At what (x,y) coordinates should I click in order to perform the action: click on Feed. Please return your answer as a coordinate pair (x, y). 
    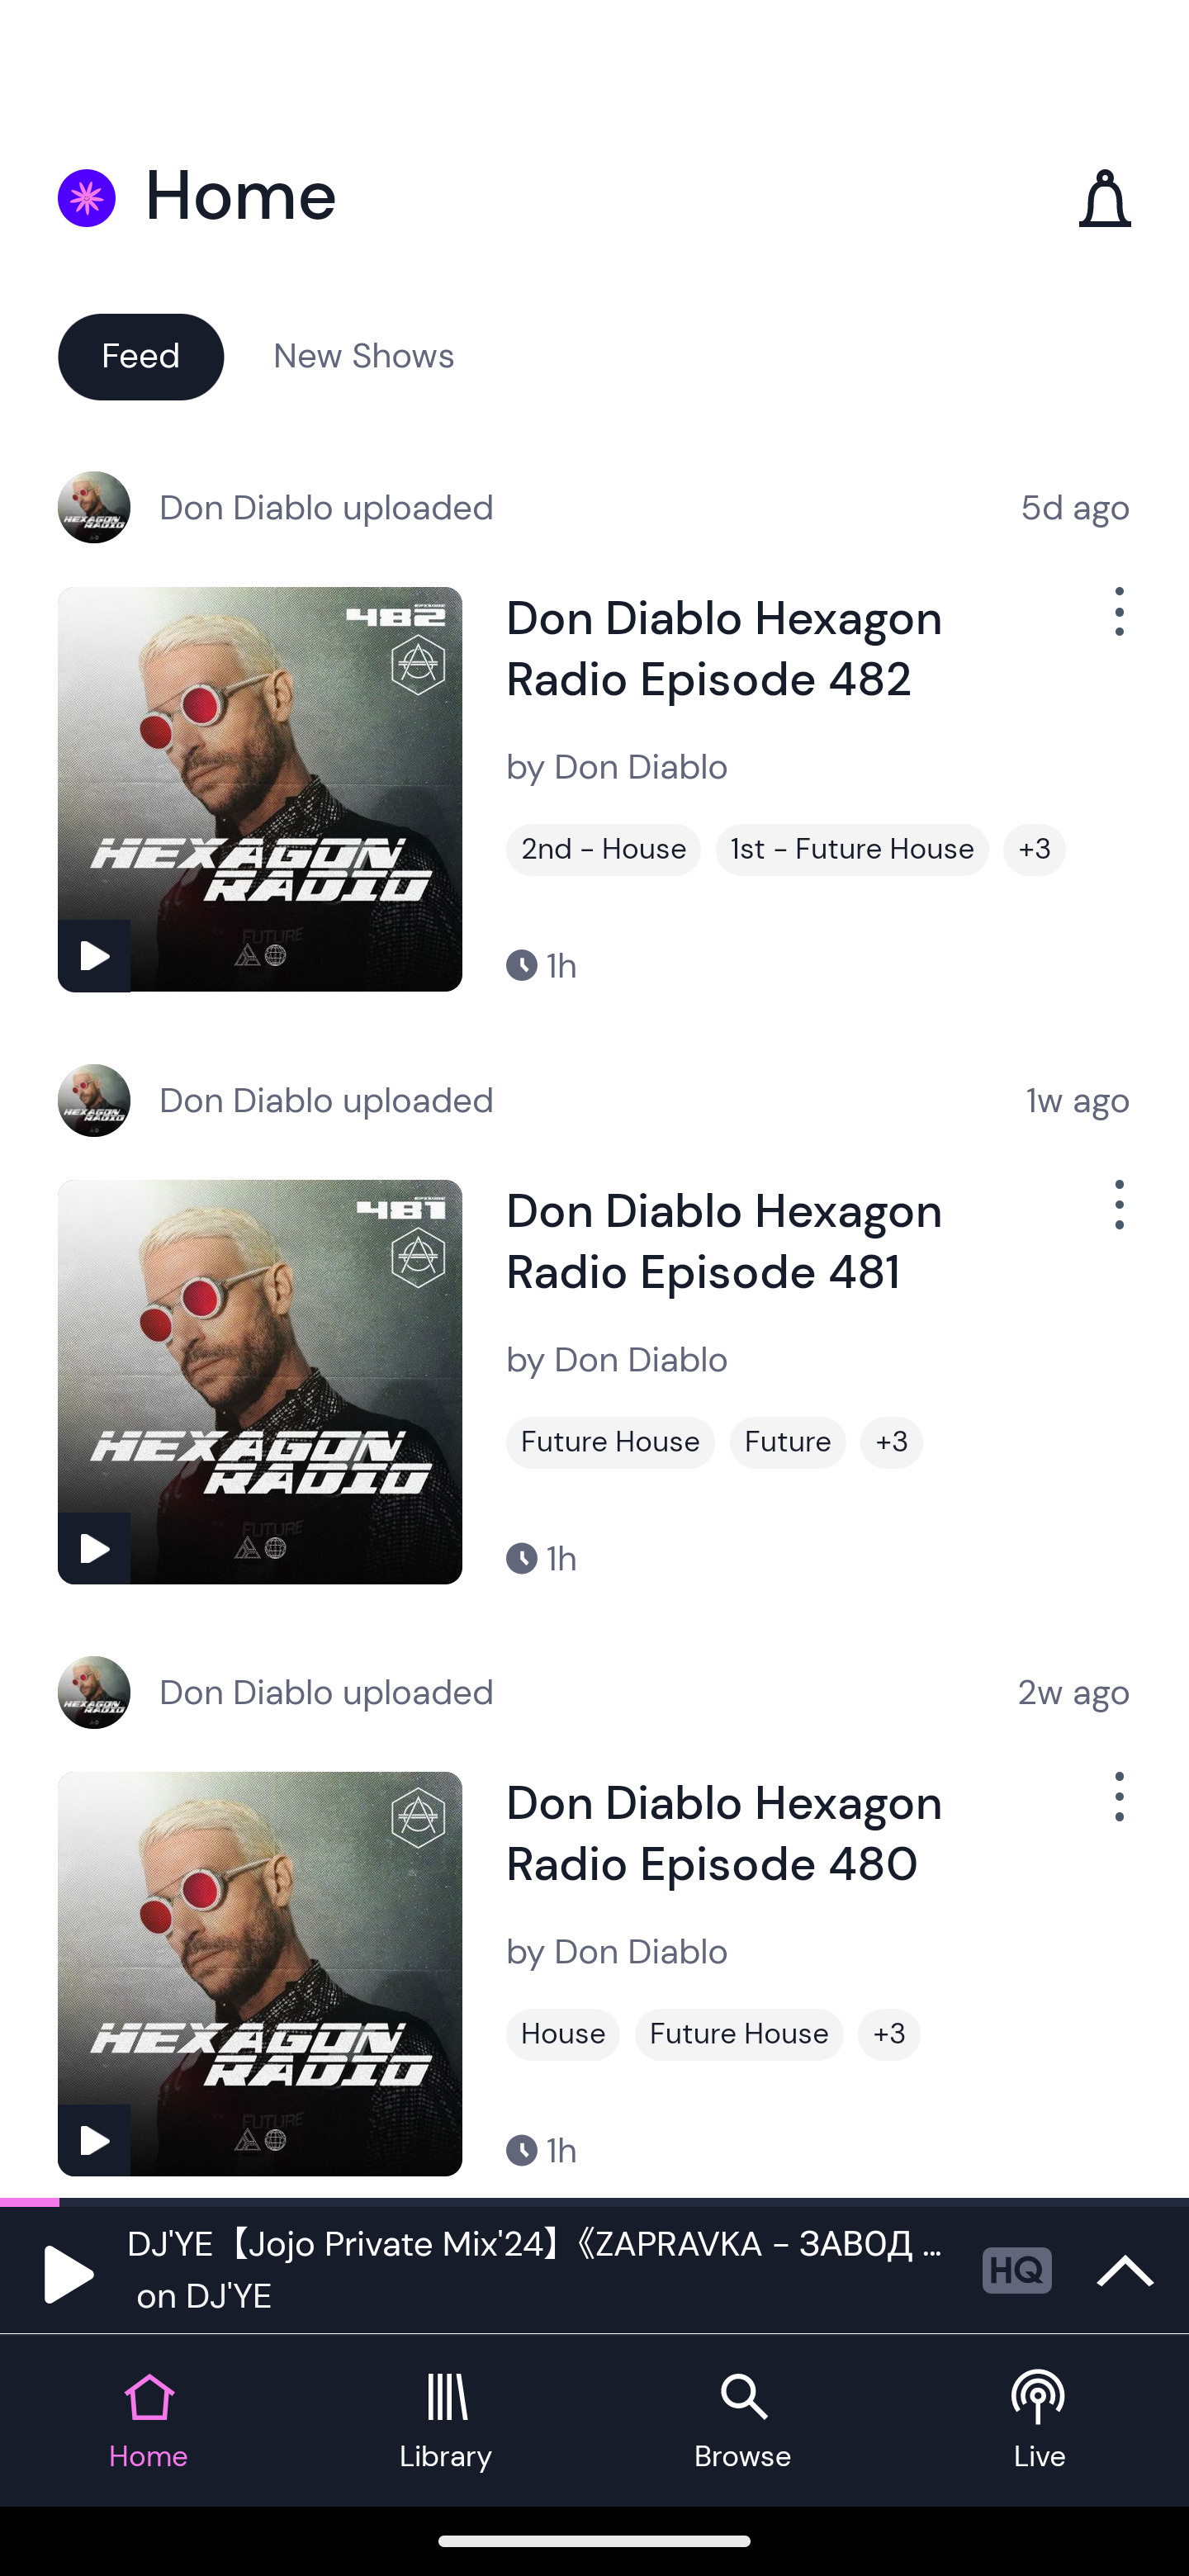
    Looking at the image, I should click on (140, 355).